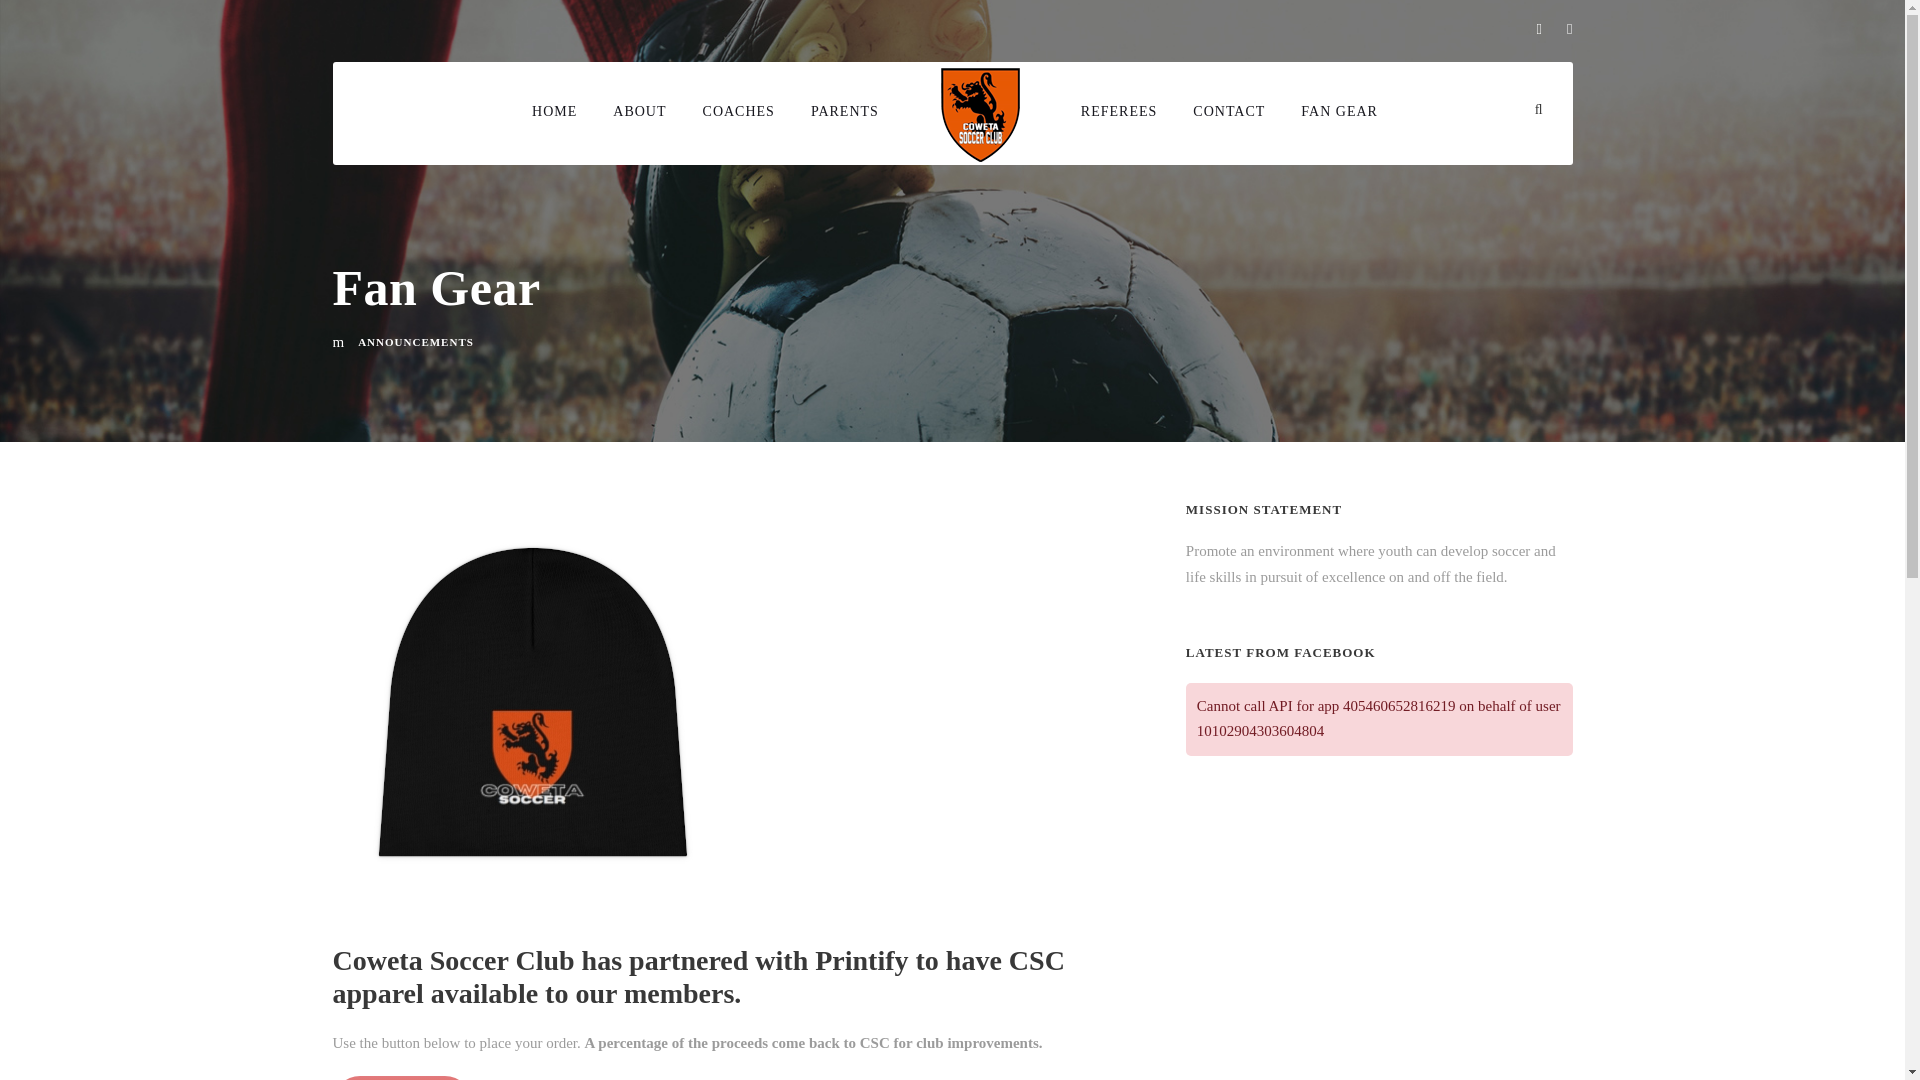  I want to click on CSC-logo-sm, so click(980, 112).